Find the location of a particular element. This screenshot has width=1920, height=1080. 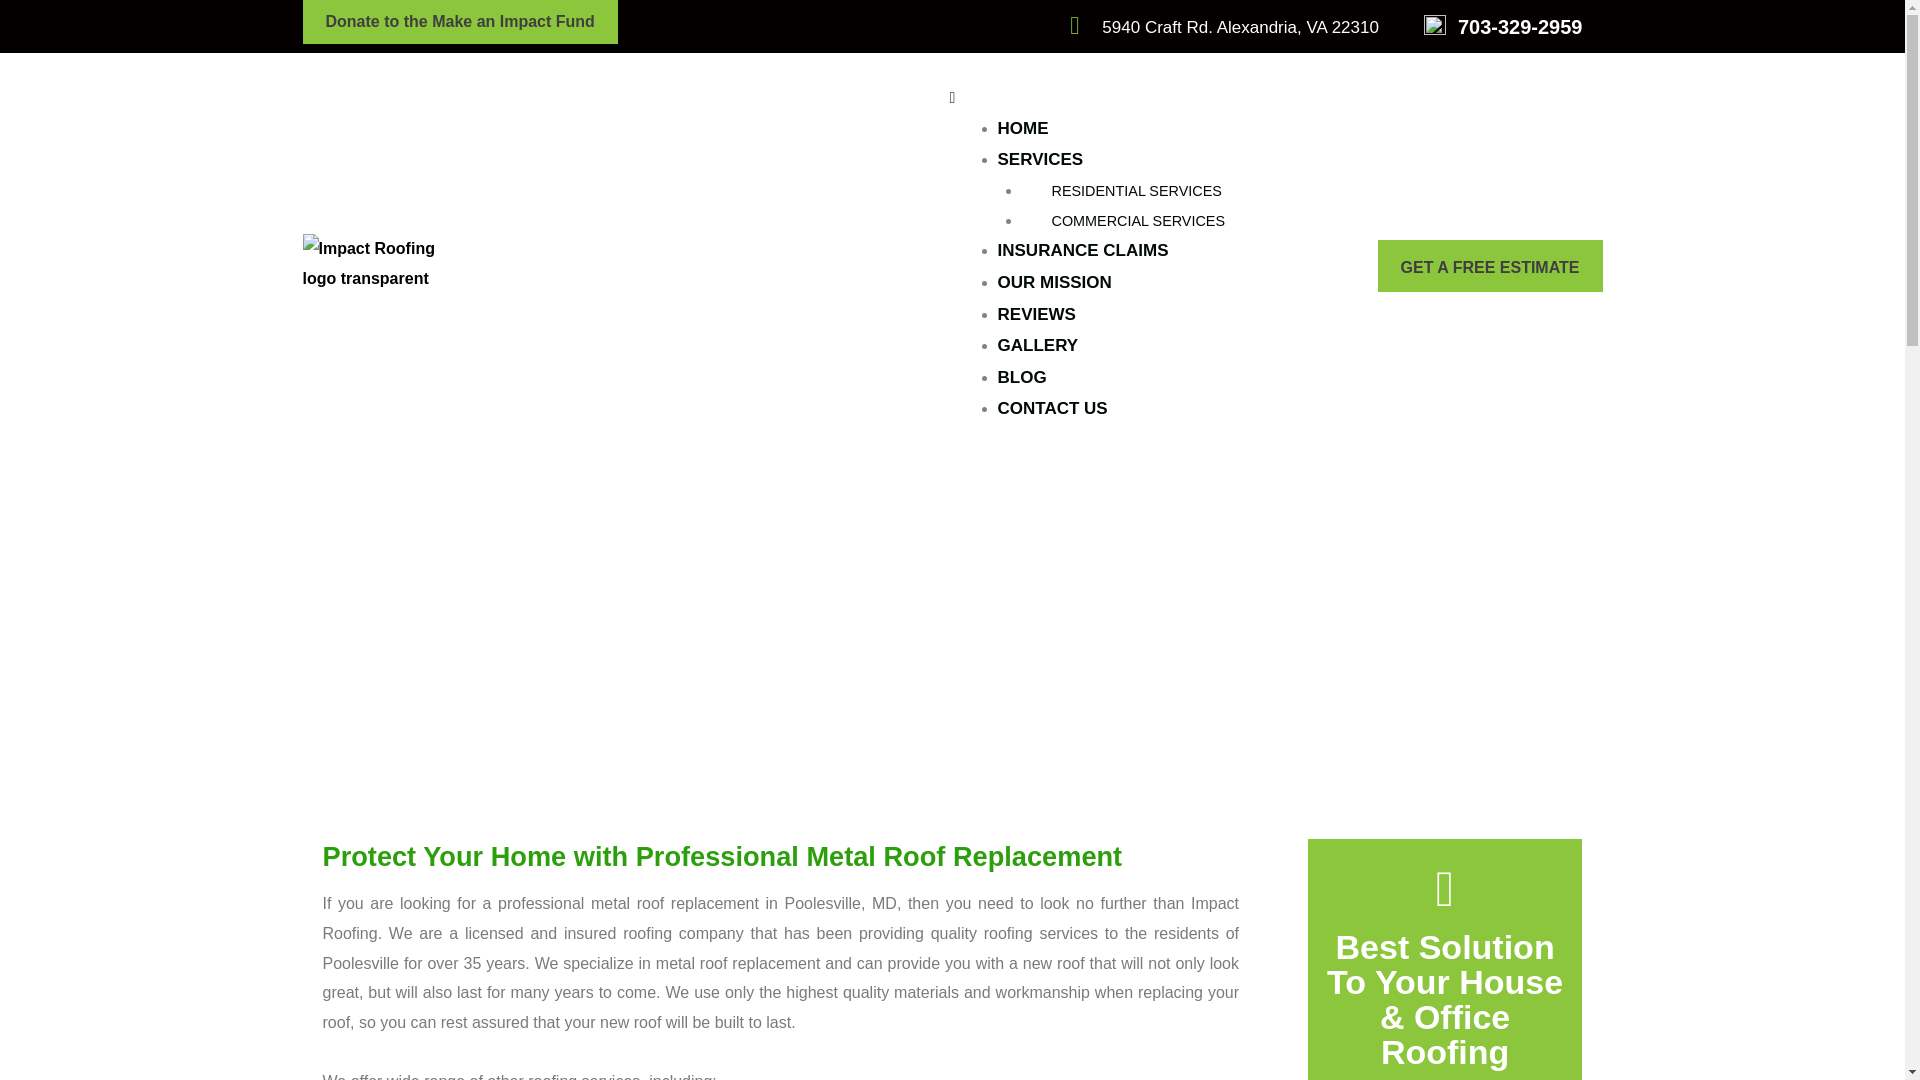

GET A FREE ESTIMATE is located at coordinates (1490, 265).